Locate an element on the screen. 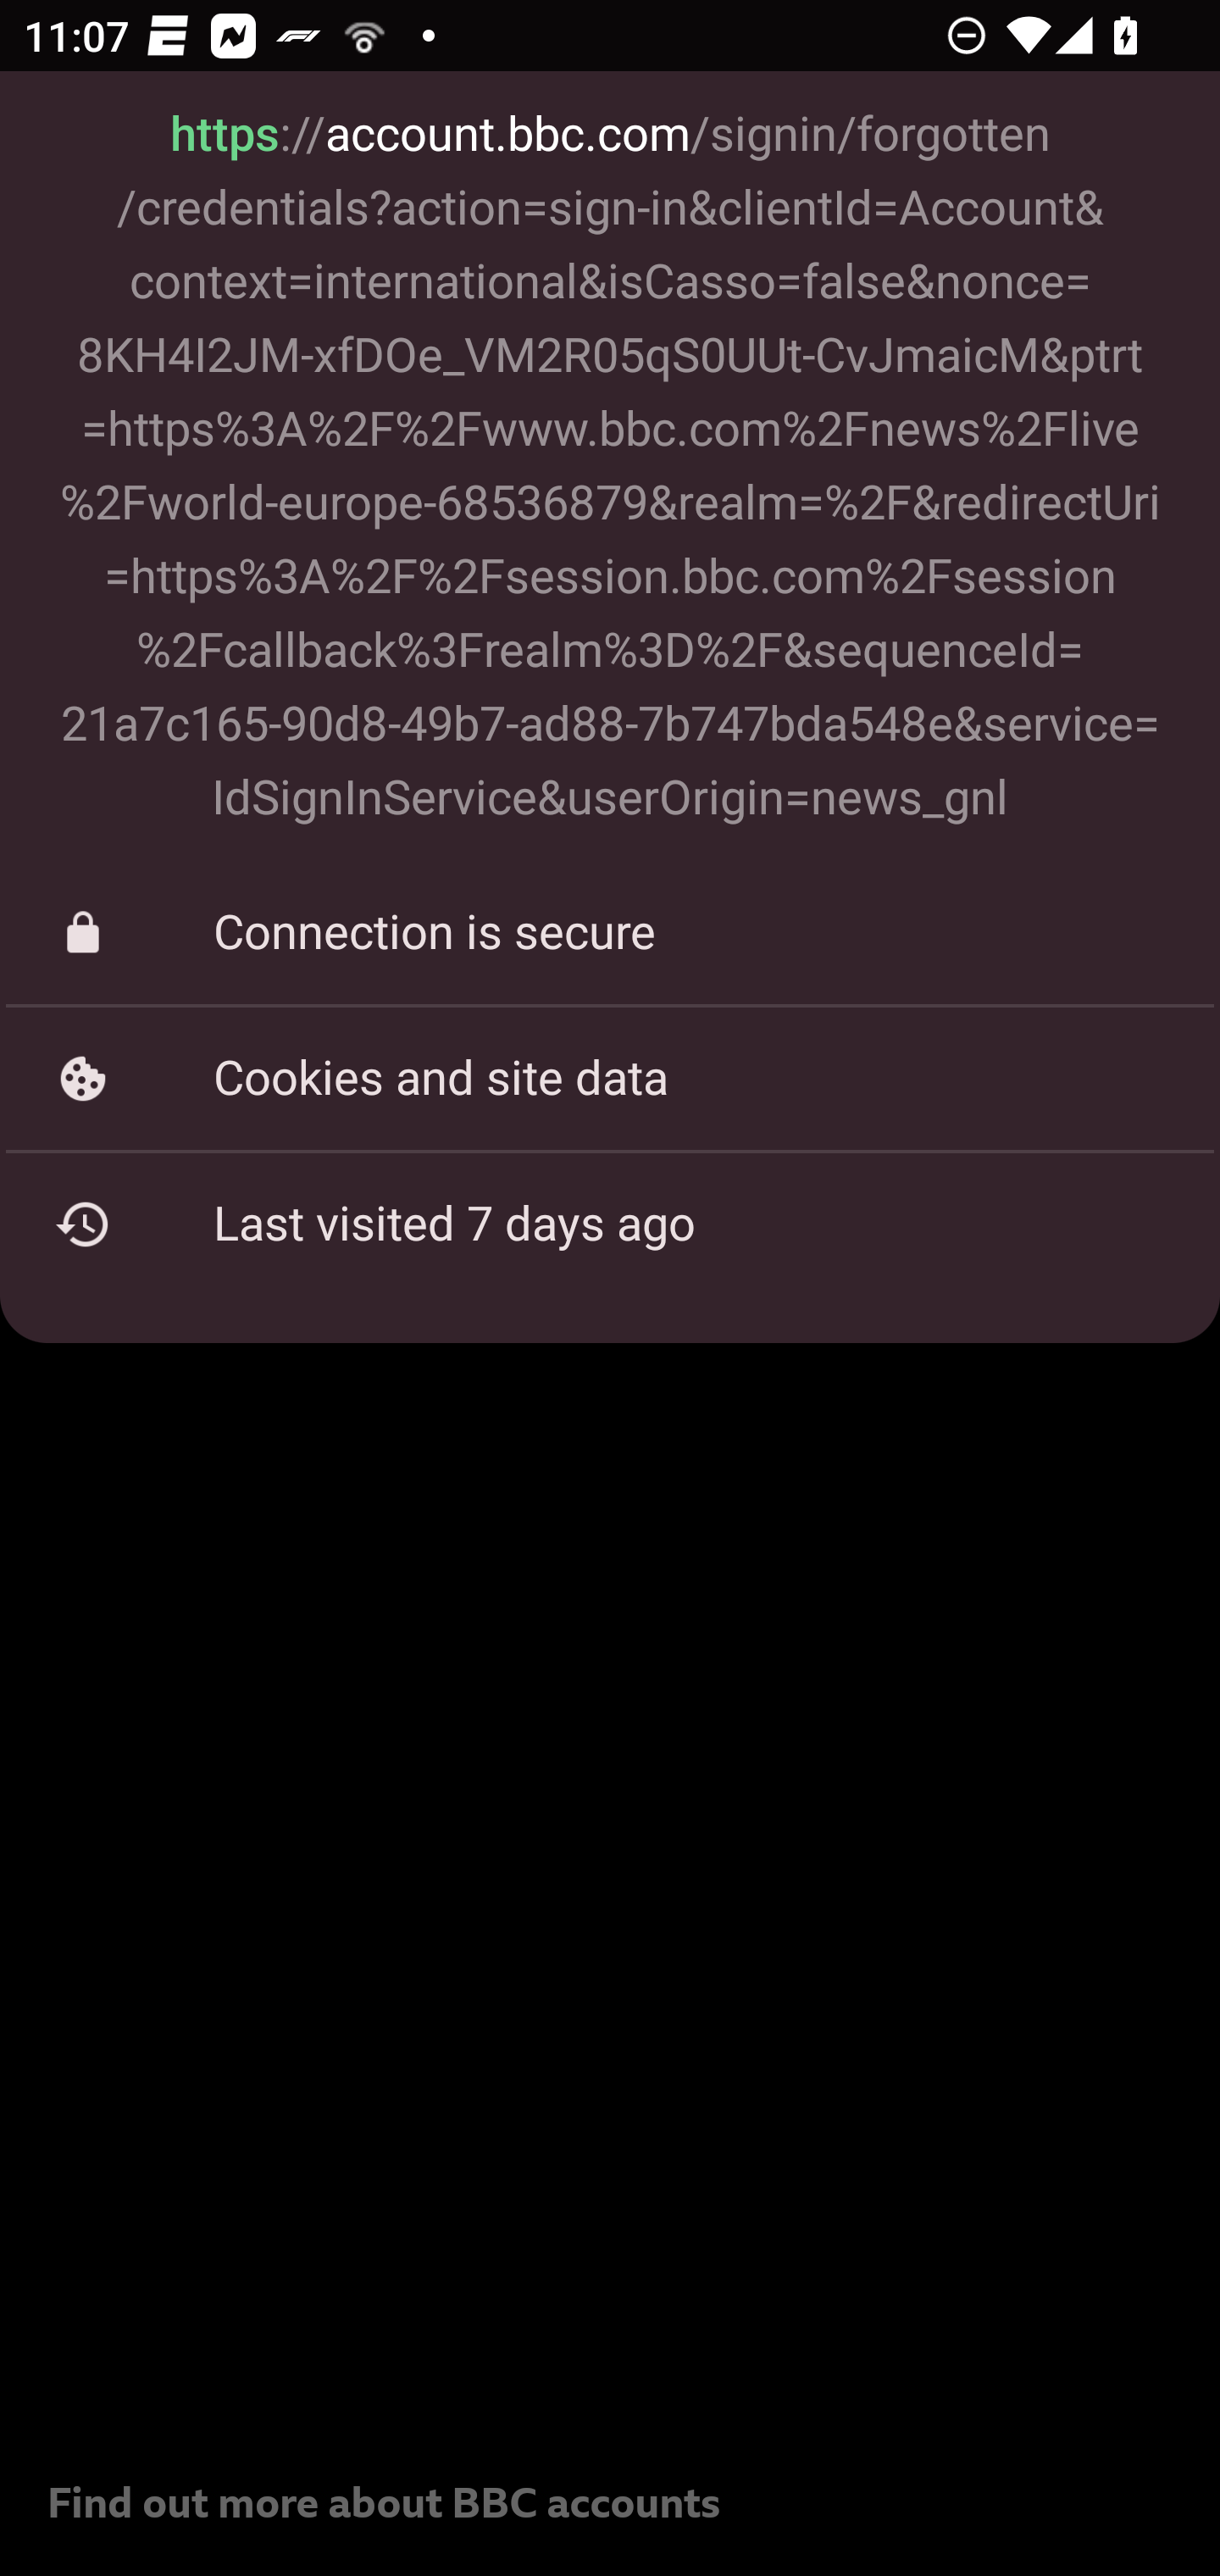 This screenshot has height=2576, width=1220. Connection is secure is located at coordinates (610, 934).